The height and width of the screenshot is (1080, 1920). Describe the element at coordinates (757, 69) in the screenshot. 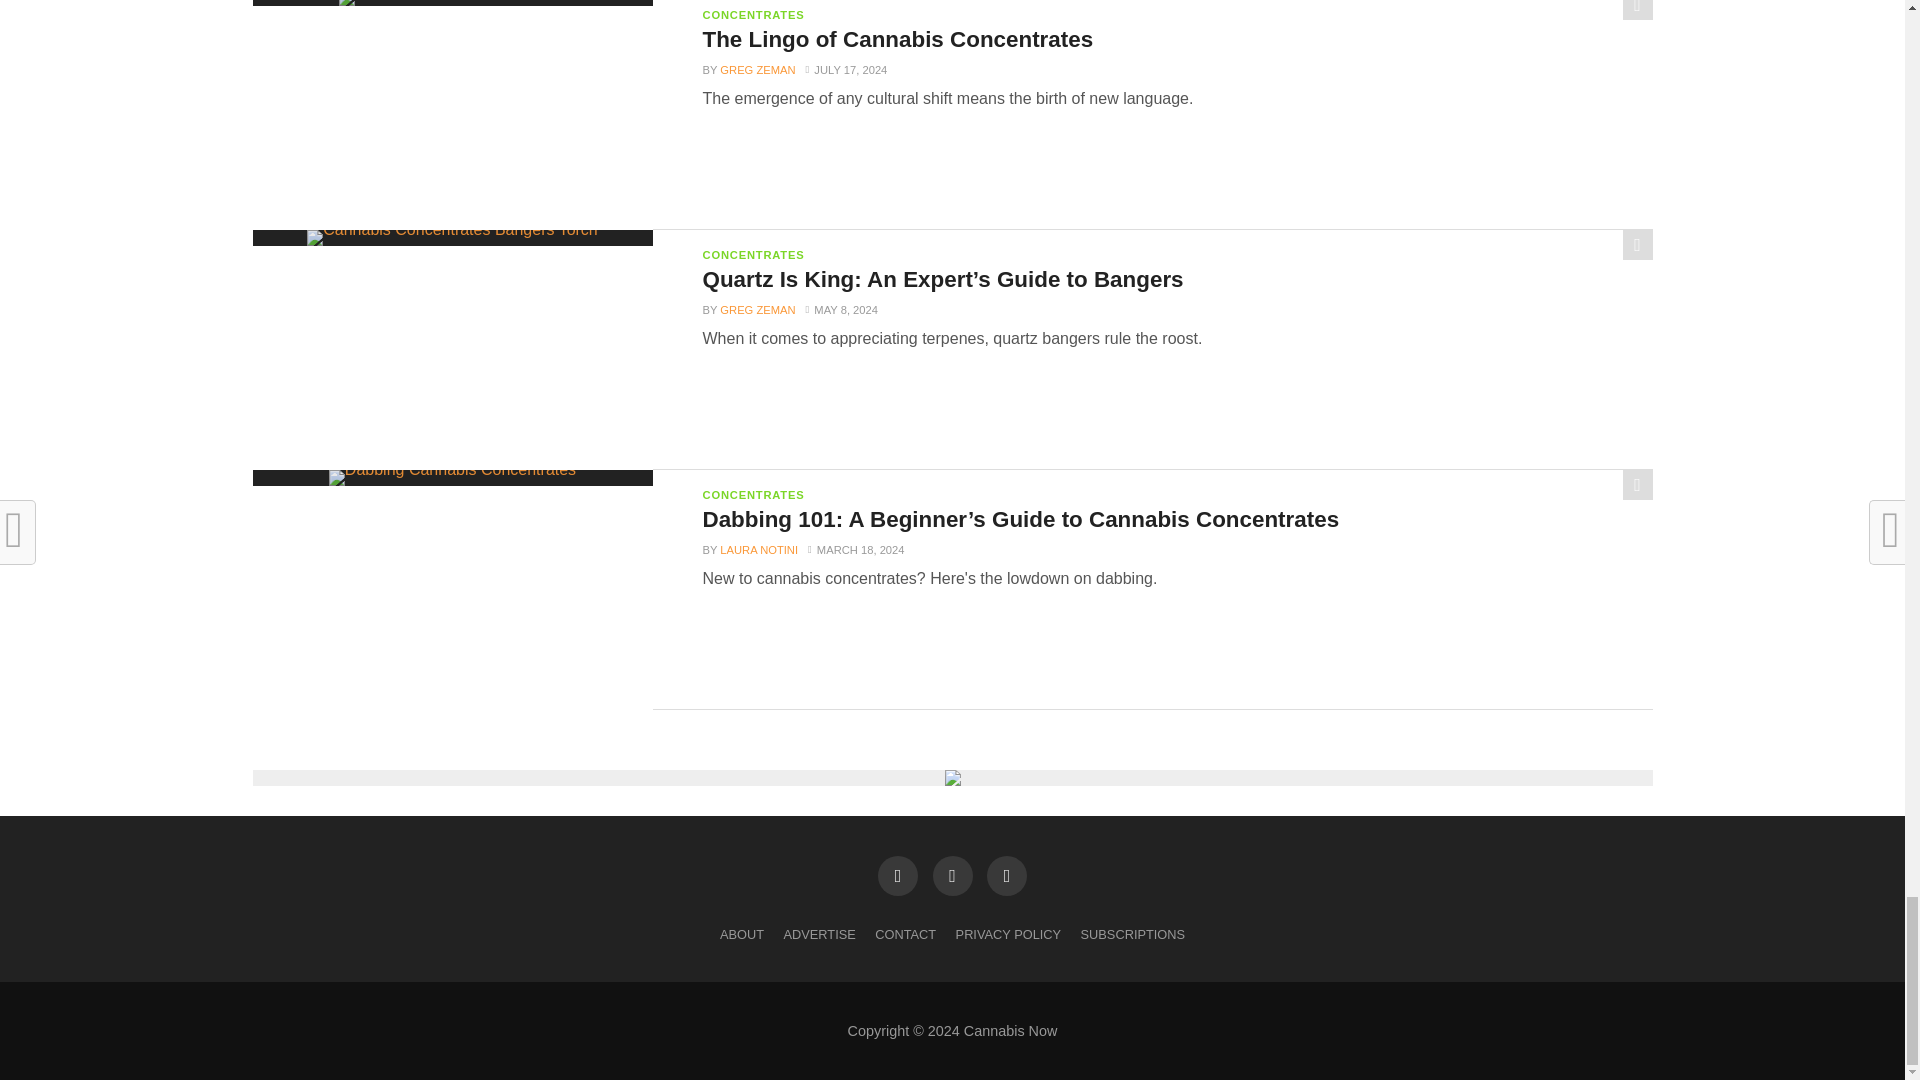

I see `Posts by Greg Zeman` at that location.